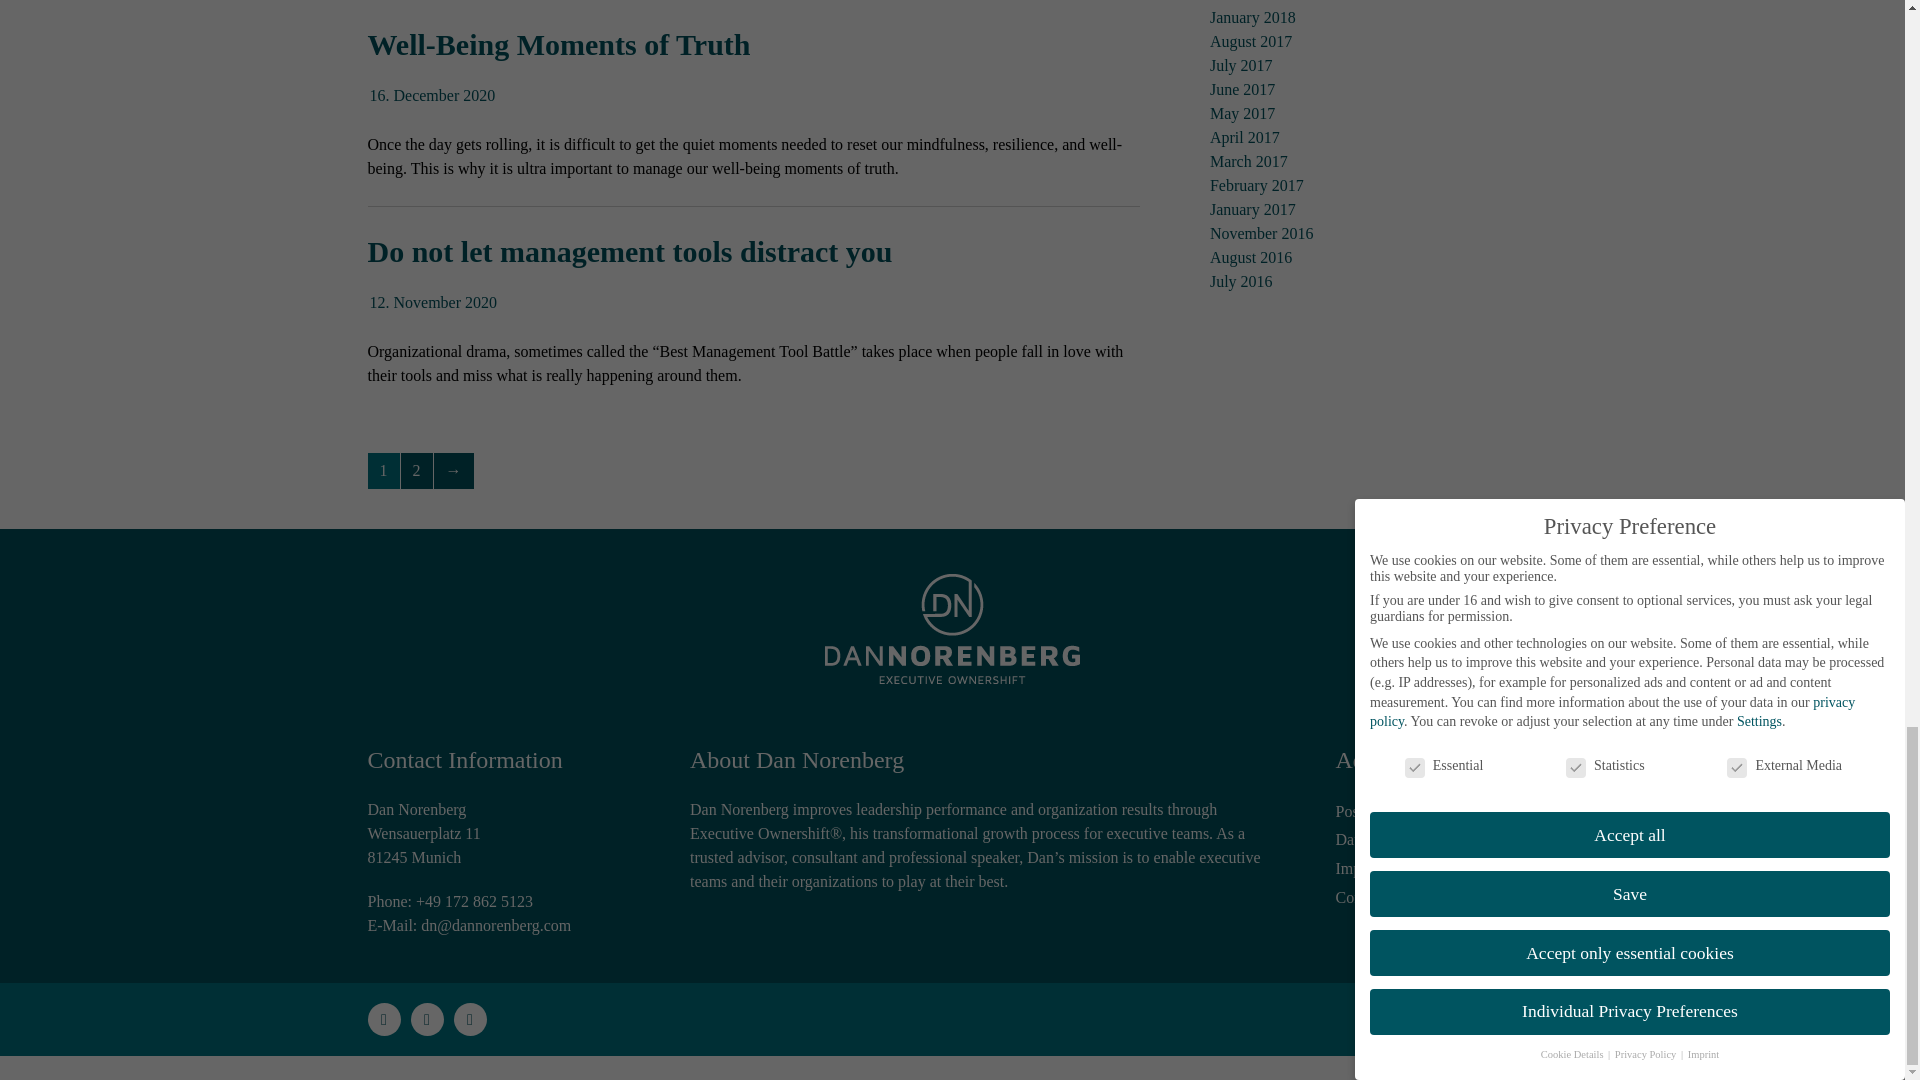  I want to click on Do not let management tools distract you, so click(630, 251).